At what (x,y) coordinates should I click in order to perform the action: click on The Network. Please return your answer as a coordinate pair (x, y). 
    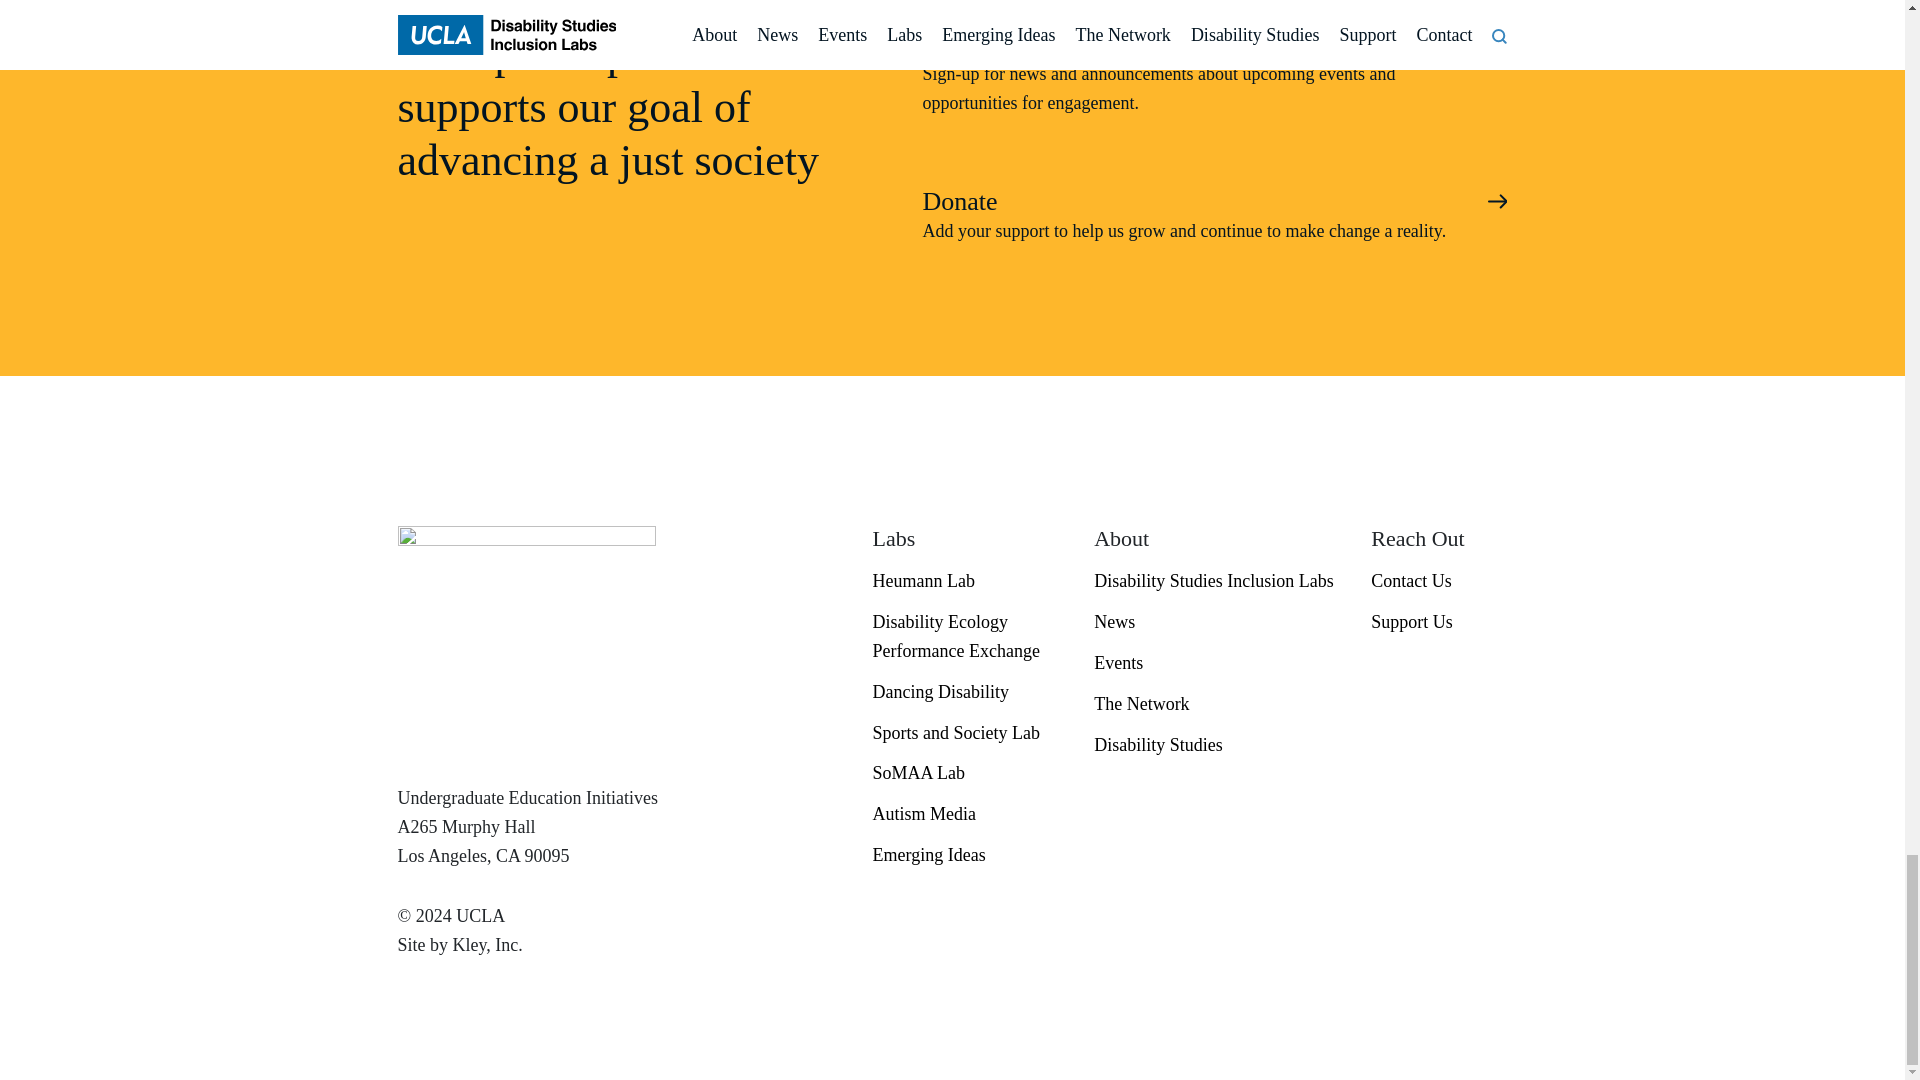
    Looking at the image, I should click on (1217, 704).